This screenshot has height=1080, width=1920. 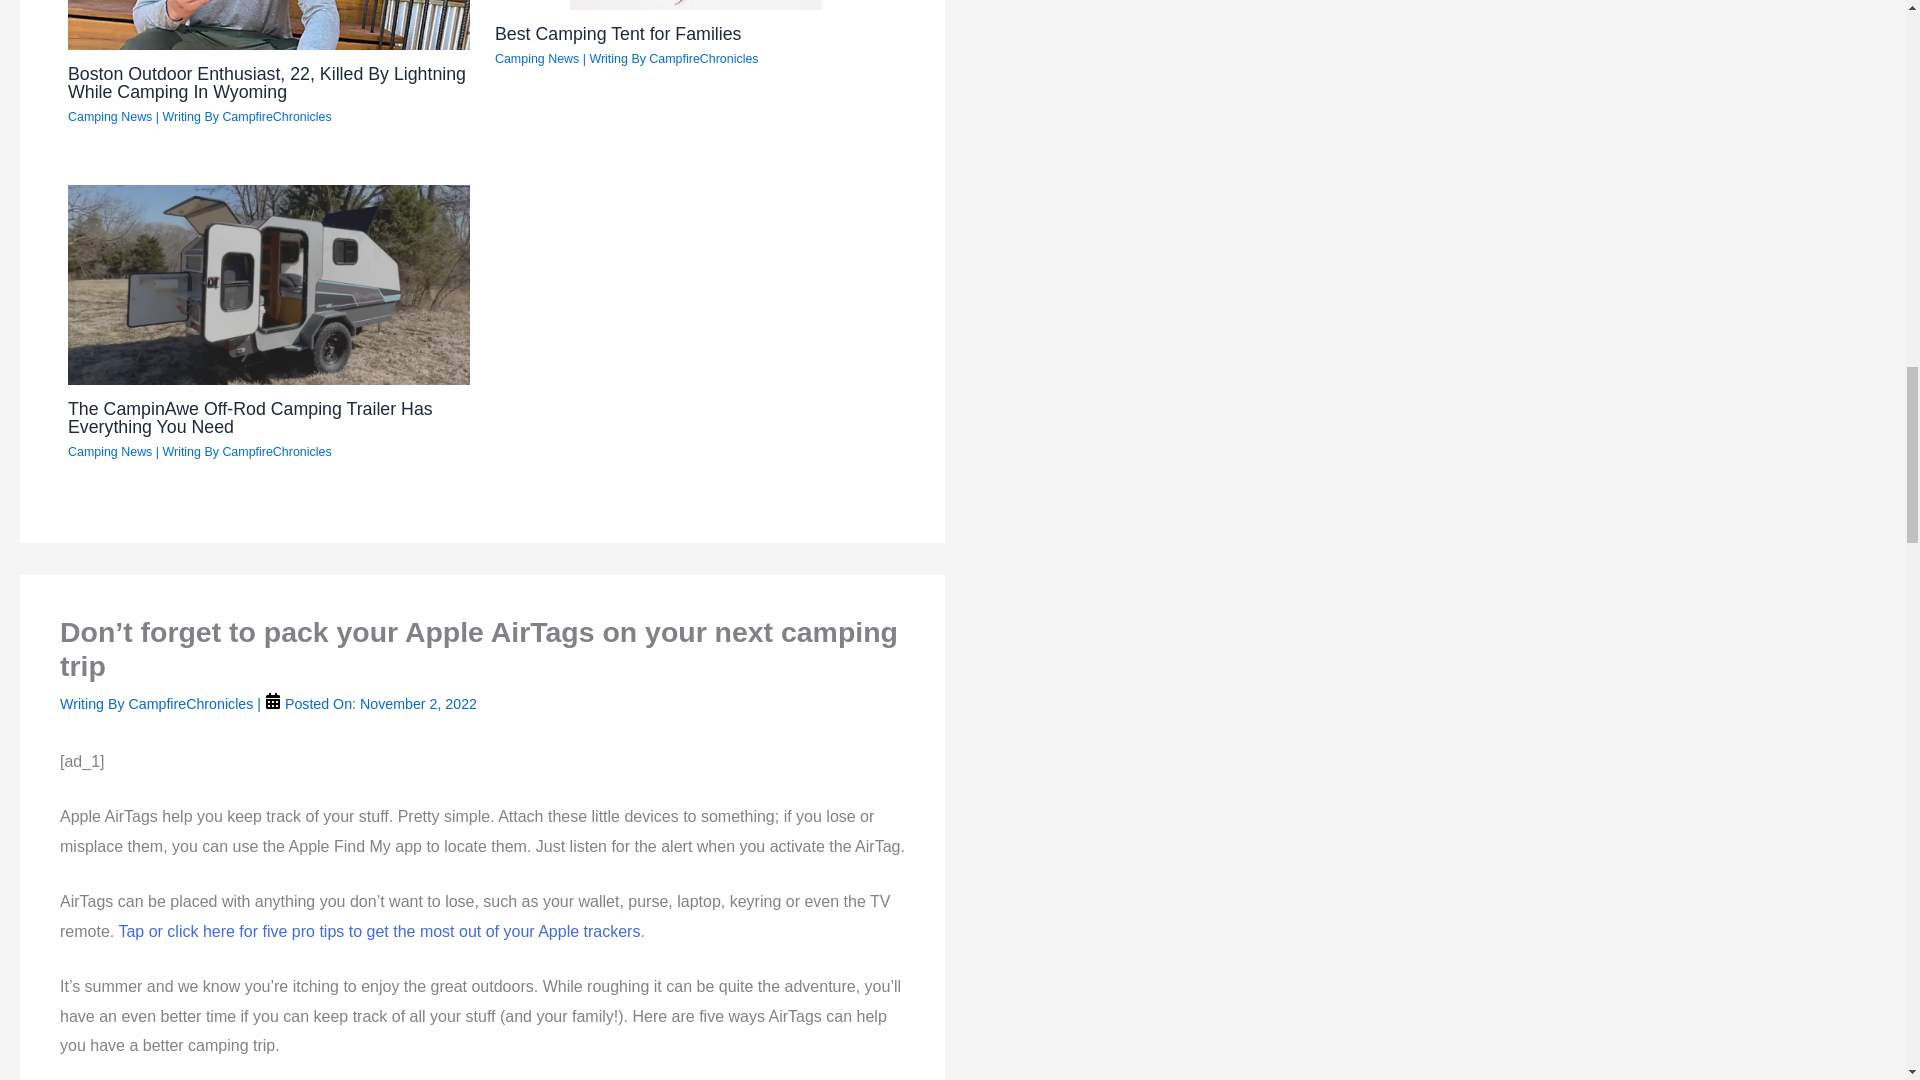 I want to click on CampfireChronicles, so click(x=276, y=117).